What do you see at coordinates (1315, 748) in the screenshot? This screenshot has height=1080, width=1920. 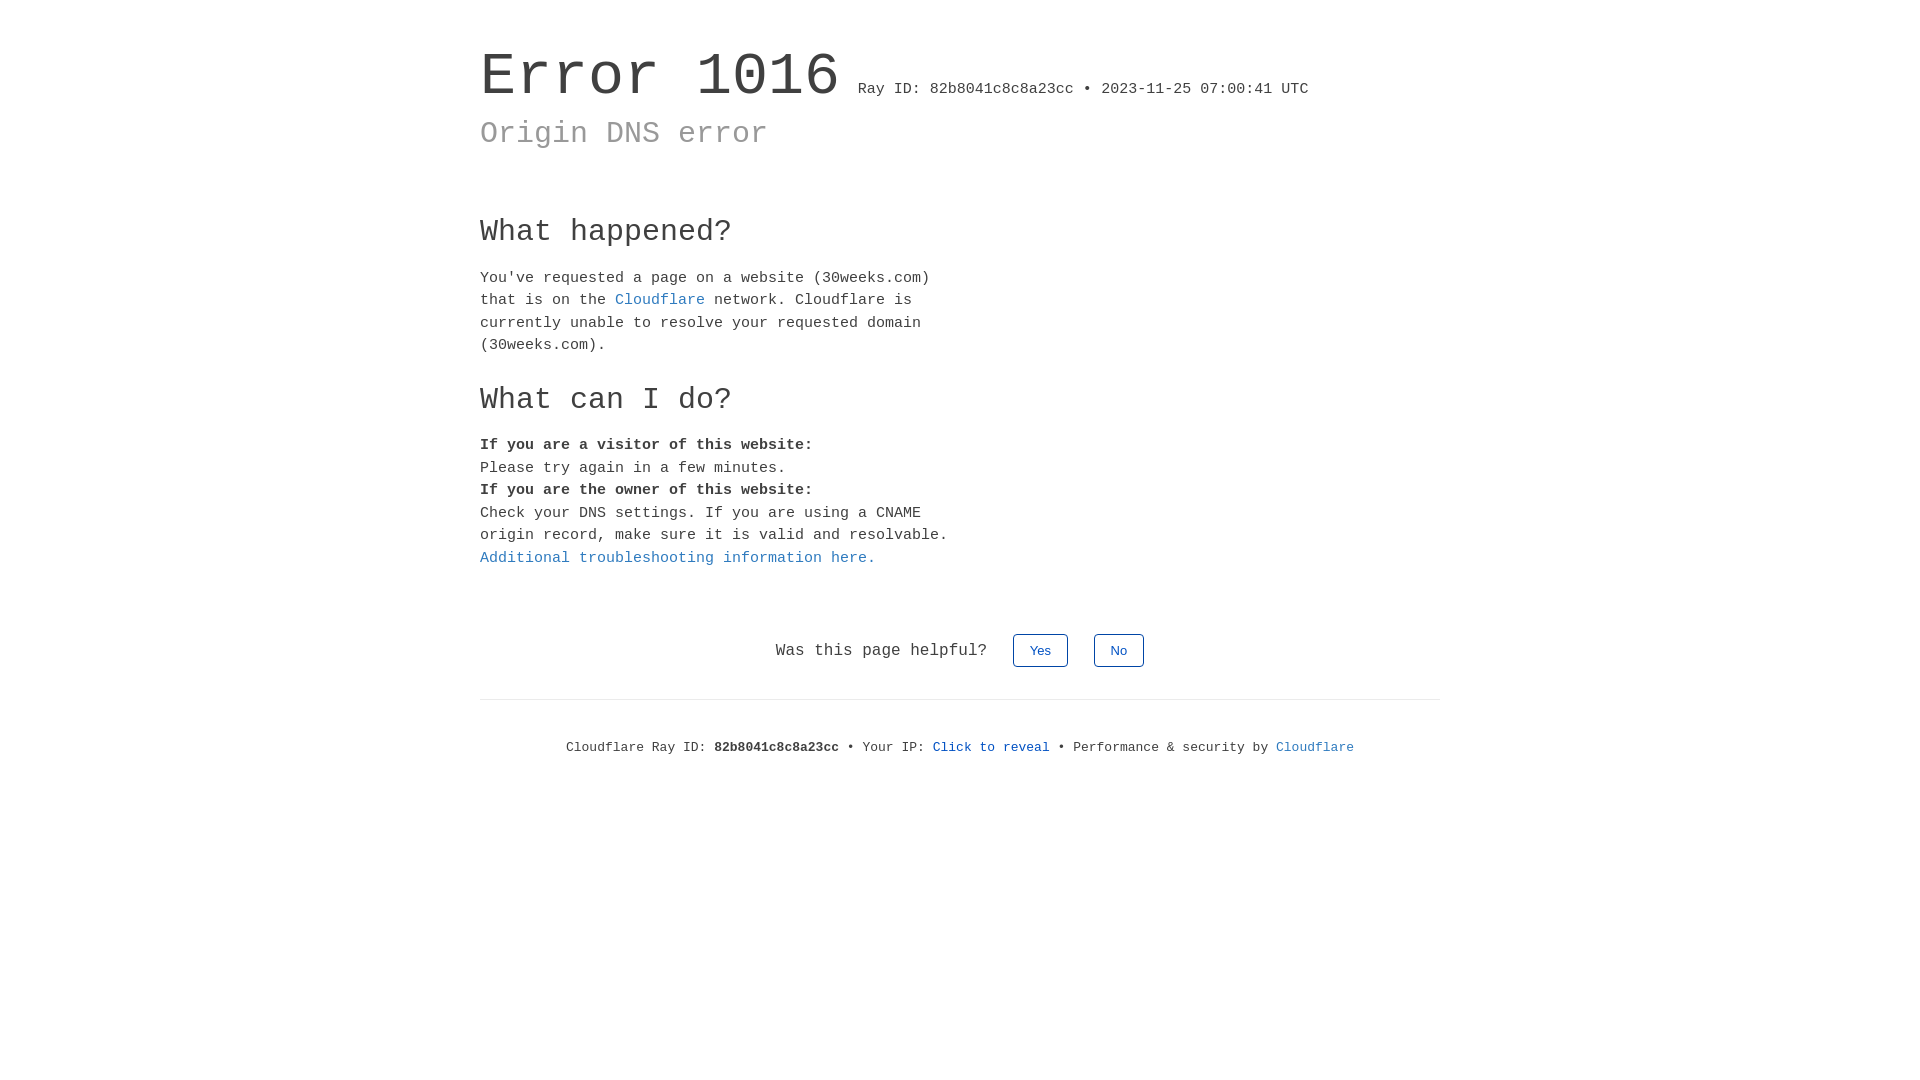 I see `Cloudflare` at bounding box center [1315, 748].